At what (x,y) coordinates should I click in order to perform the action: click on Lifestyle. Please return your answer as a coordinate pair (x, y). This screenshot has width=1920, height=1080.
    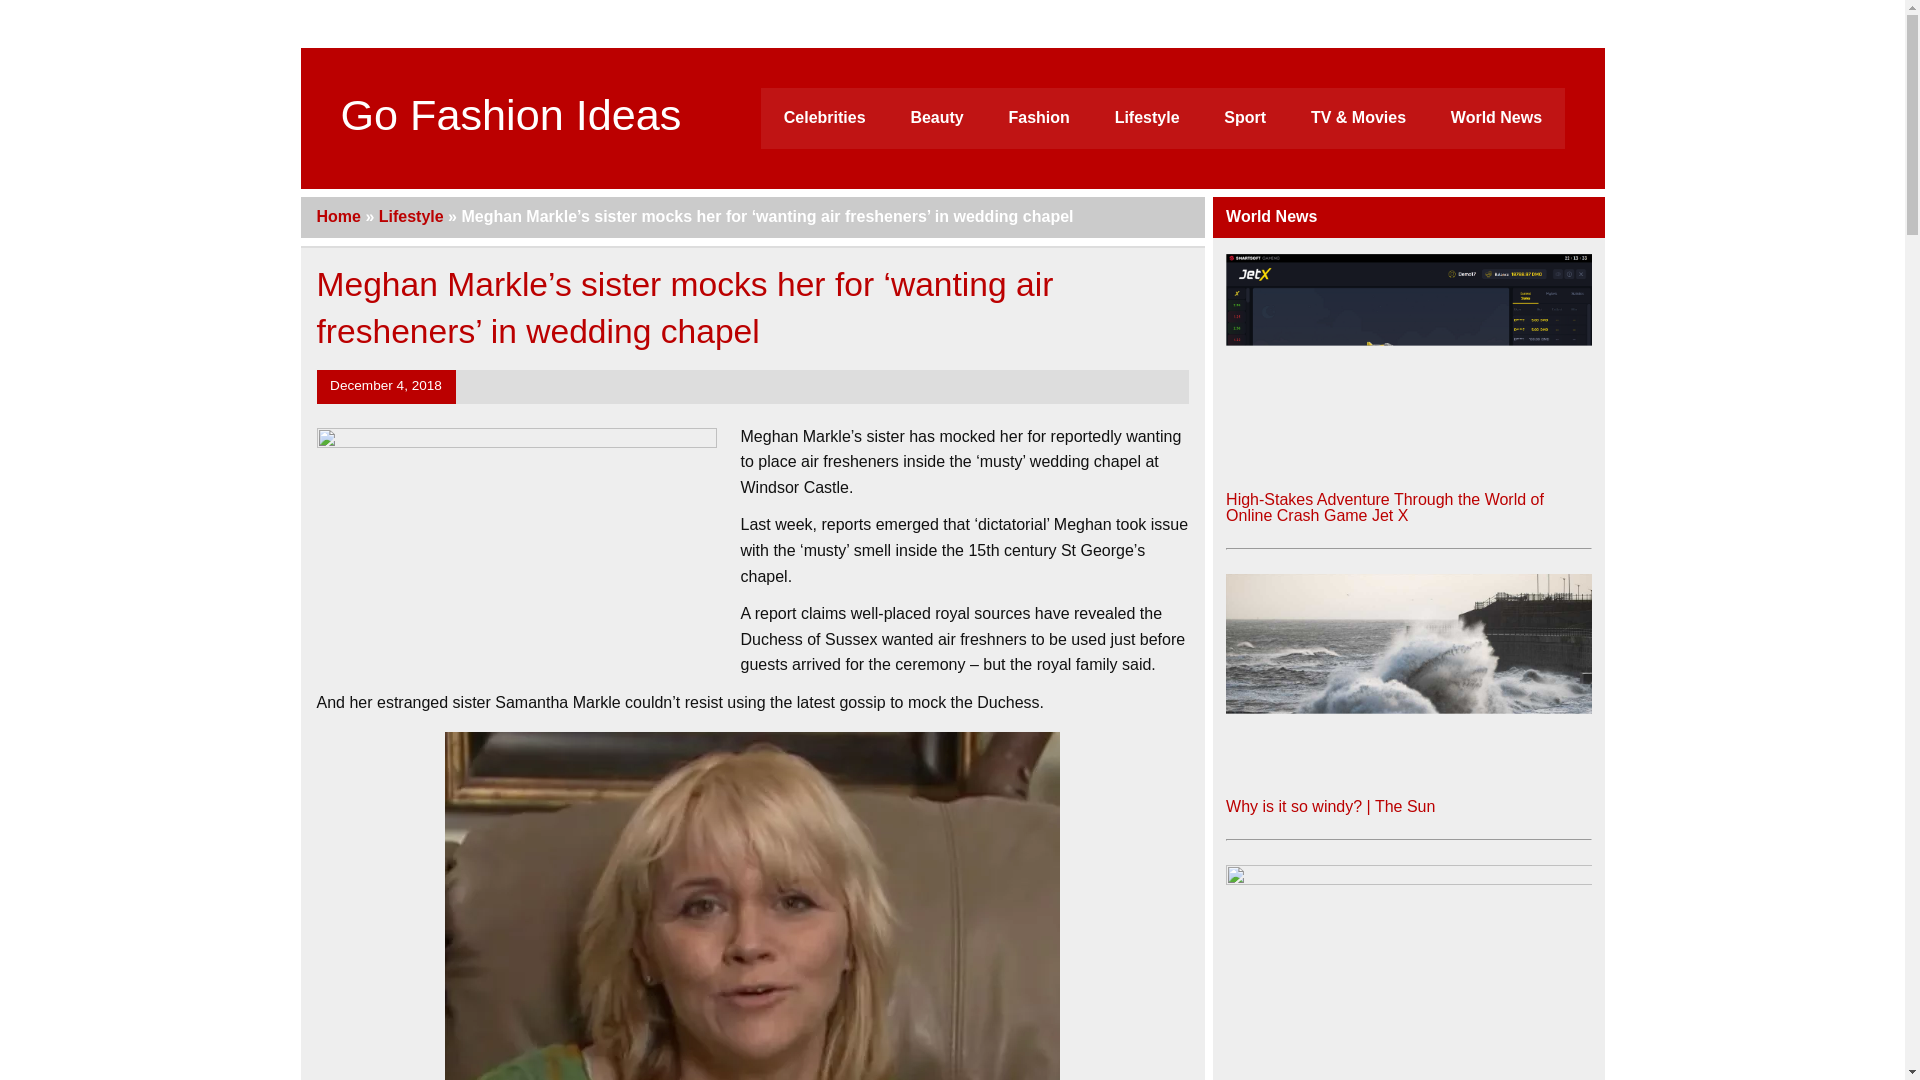
    Looking at the image, I should click on (410, 216).